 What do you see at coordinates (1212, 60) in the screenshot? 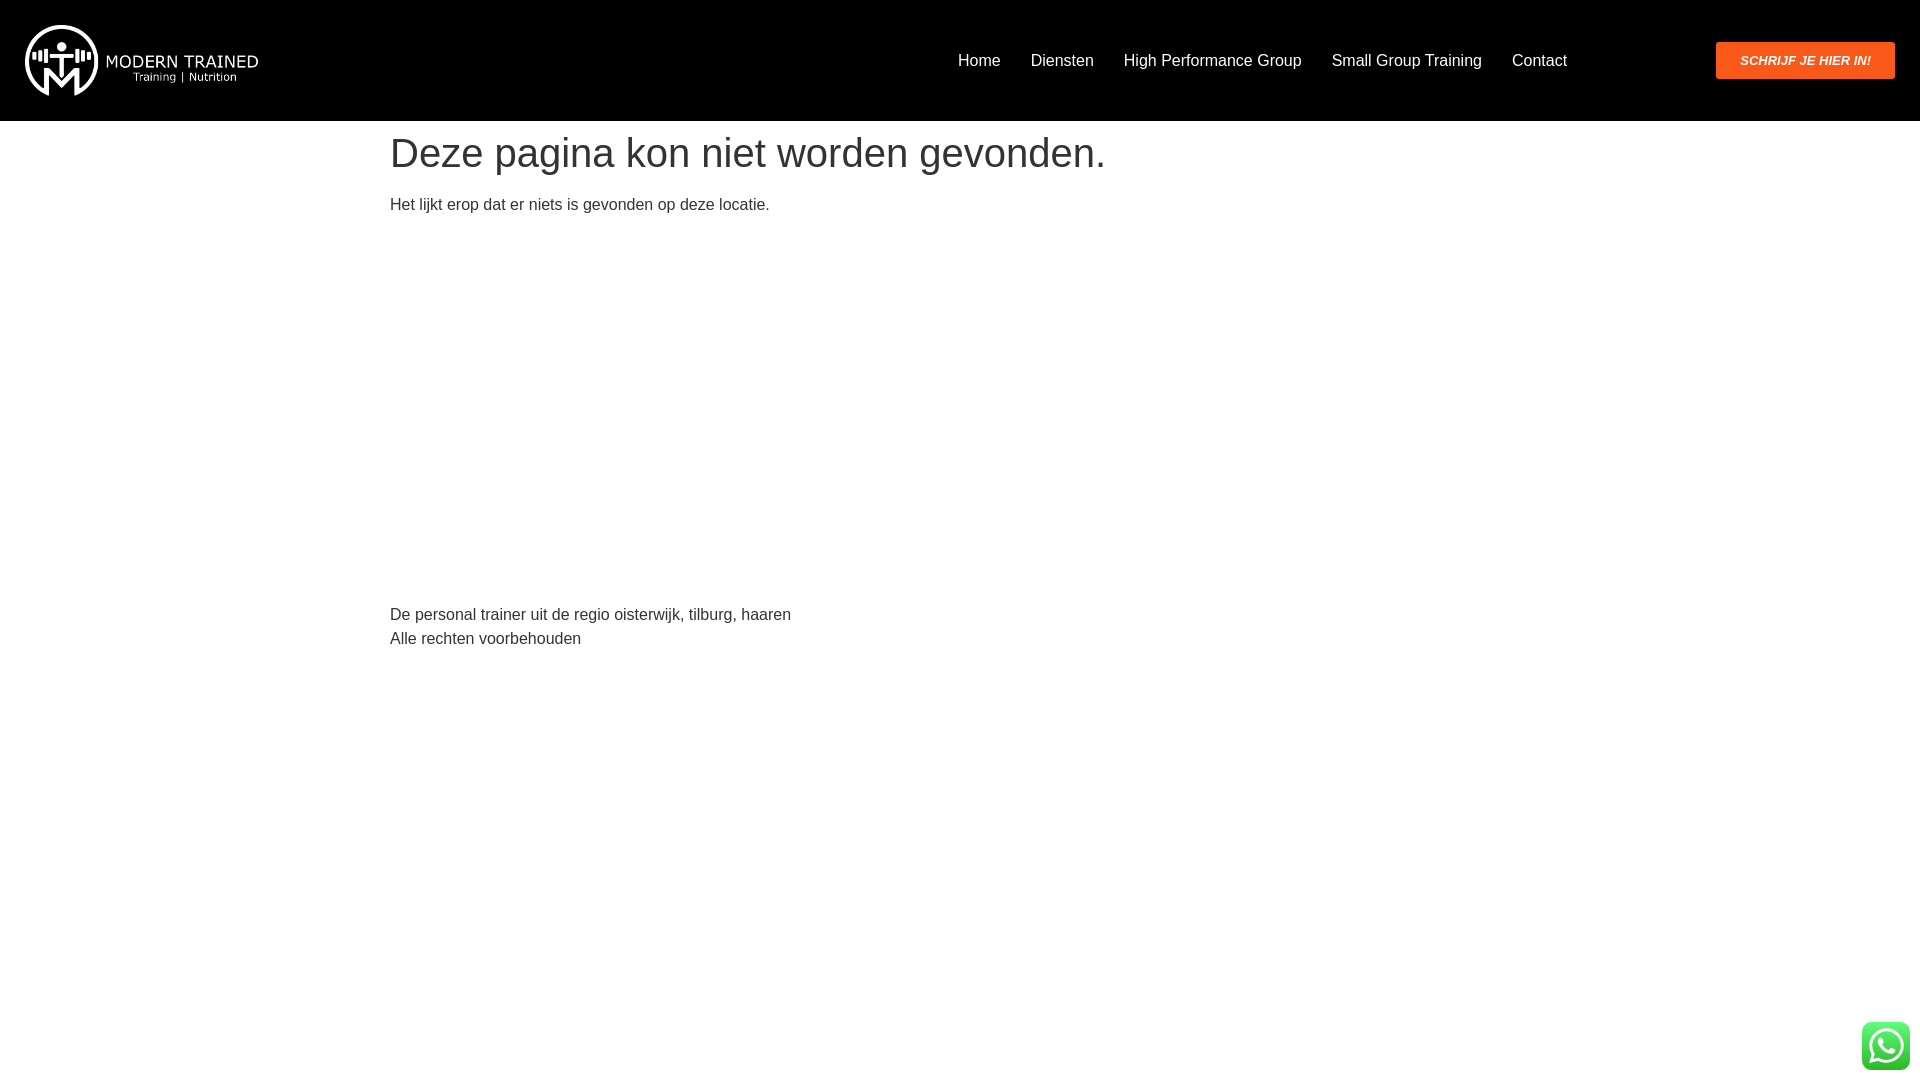
I see `High Performance Group` at bounding box center [1212, 60].